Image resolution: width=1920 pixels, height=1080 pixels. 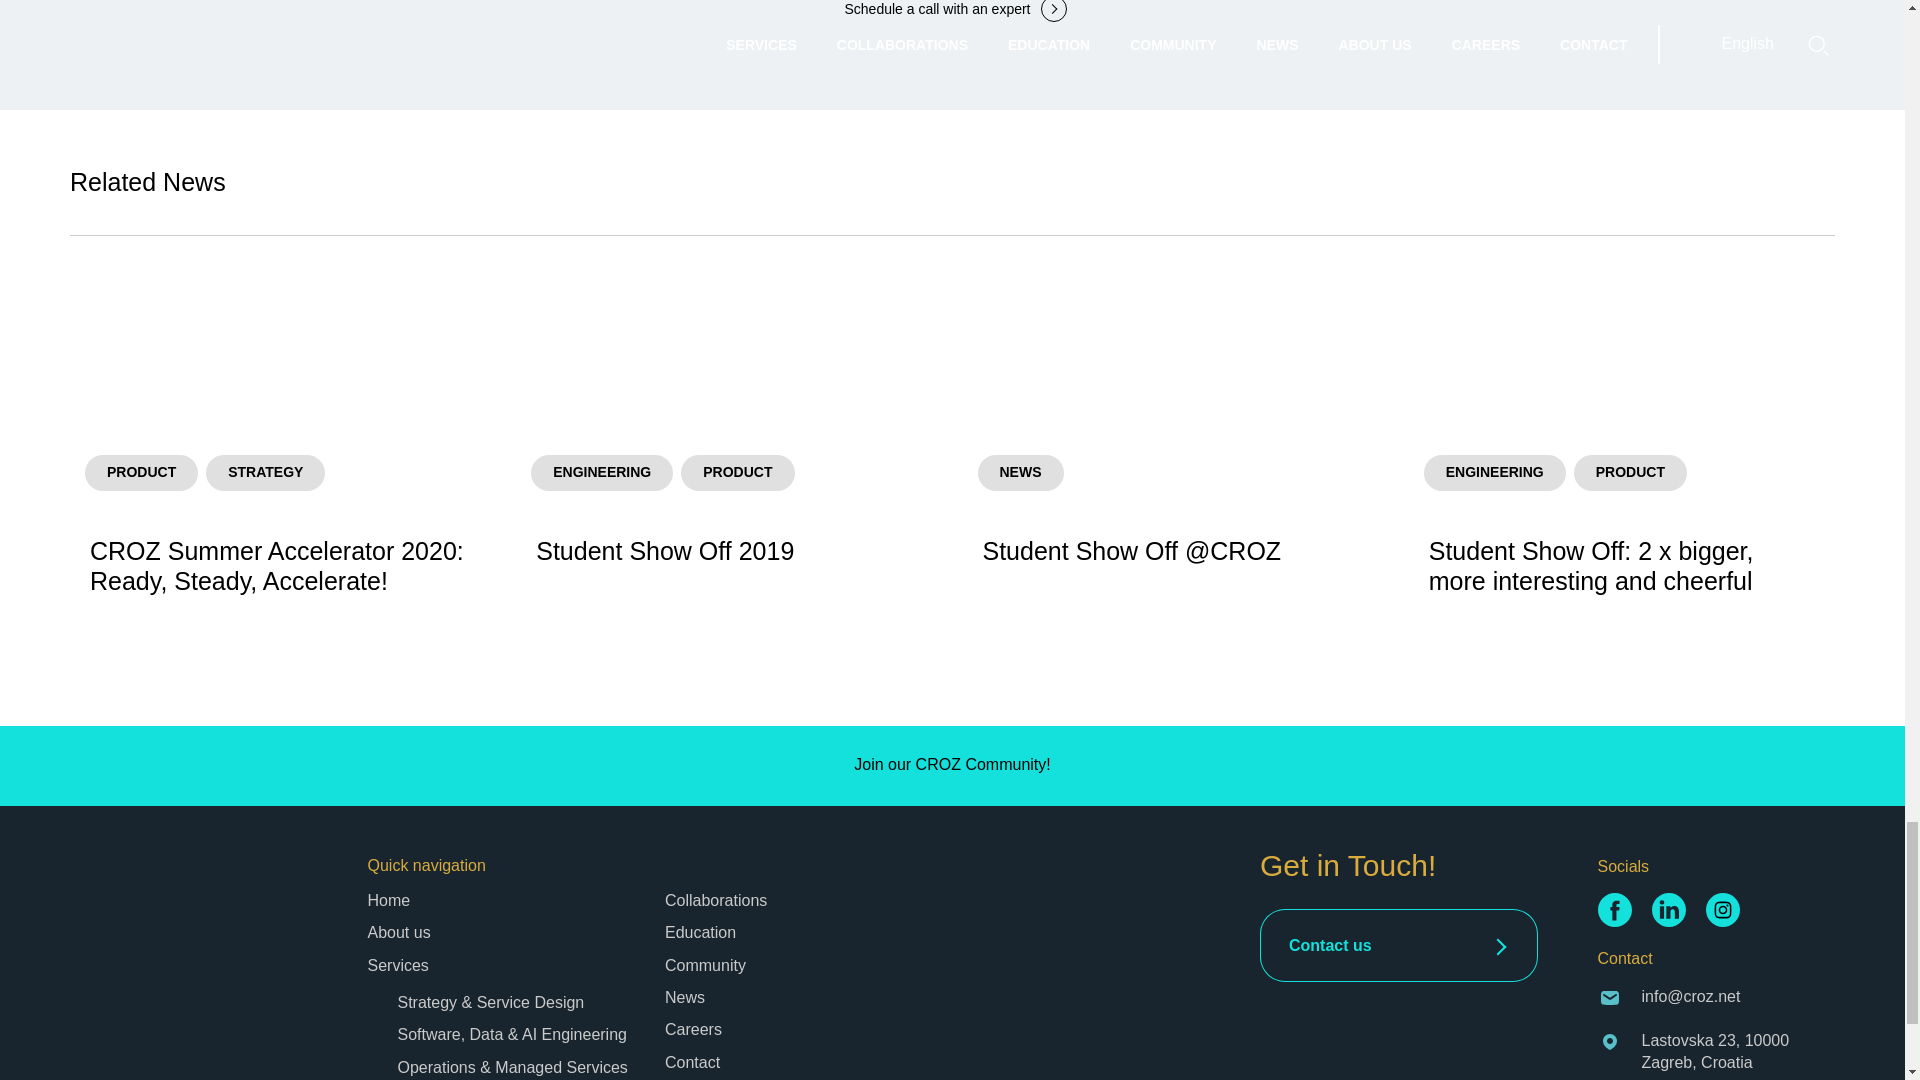 What do you see at coordinates (398, 965) in the screenshot?
I see `Services` at bounding box center [398, 965].